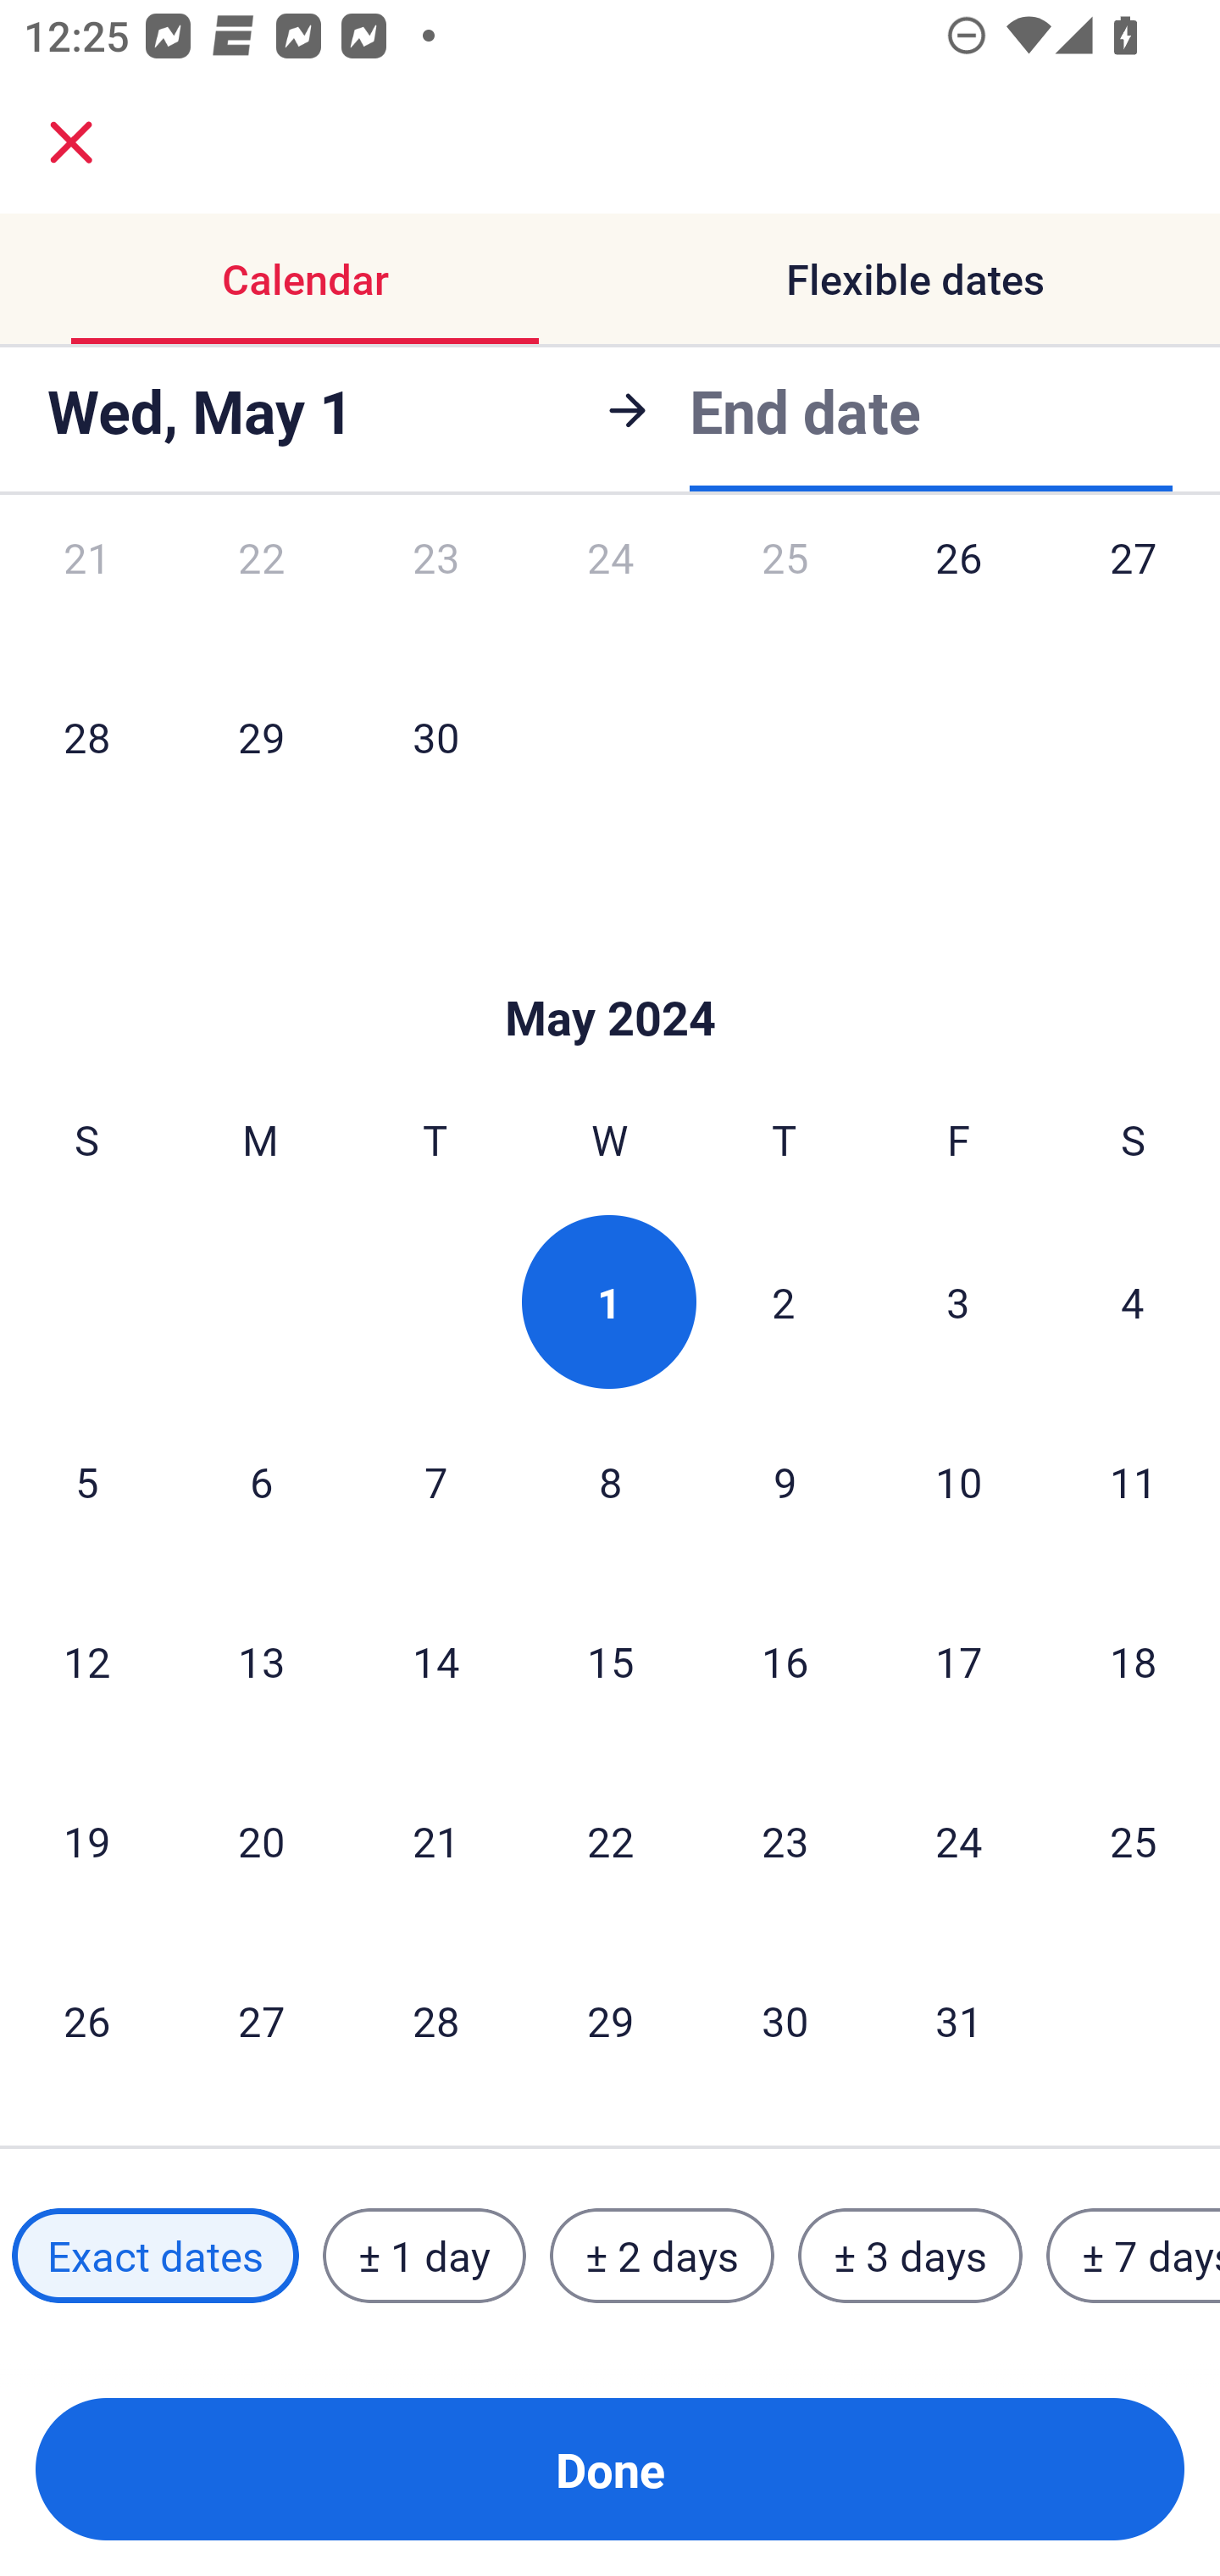 Image resolution: width=1220 pixels, height=2576 pixels. Describe the element at coordinates (86, 736) in the screenshot. I see `28 Sunday, April 28, 2024` at that location.